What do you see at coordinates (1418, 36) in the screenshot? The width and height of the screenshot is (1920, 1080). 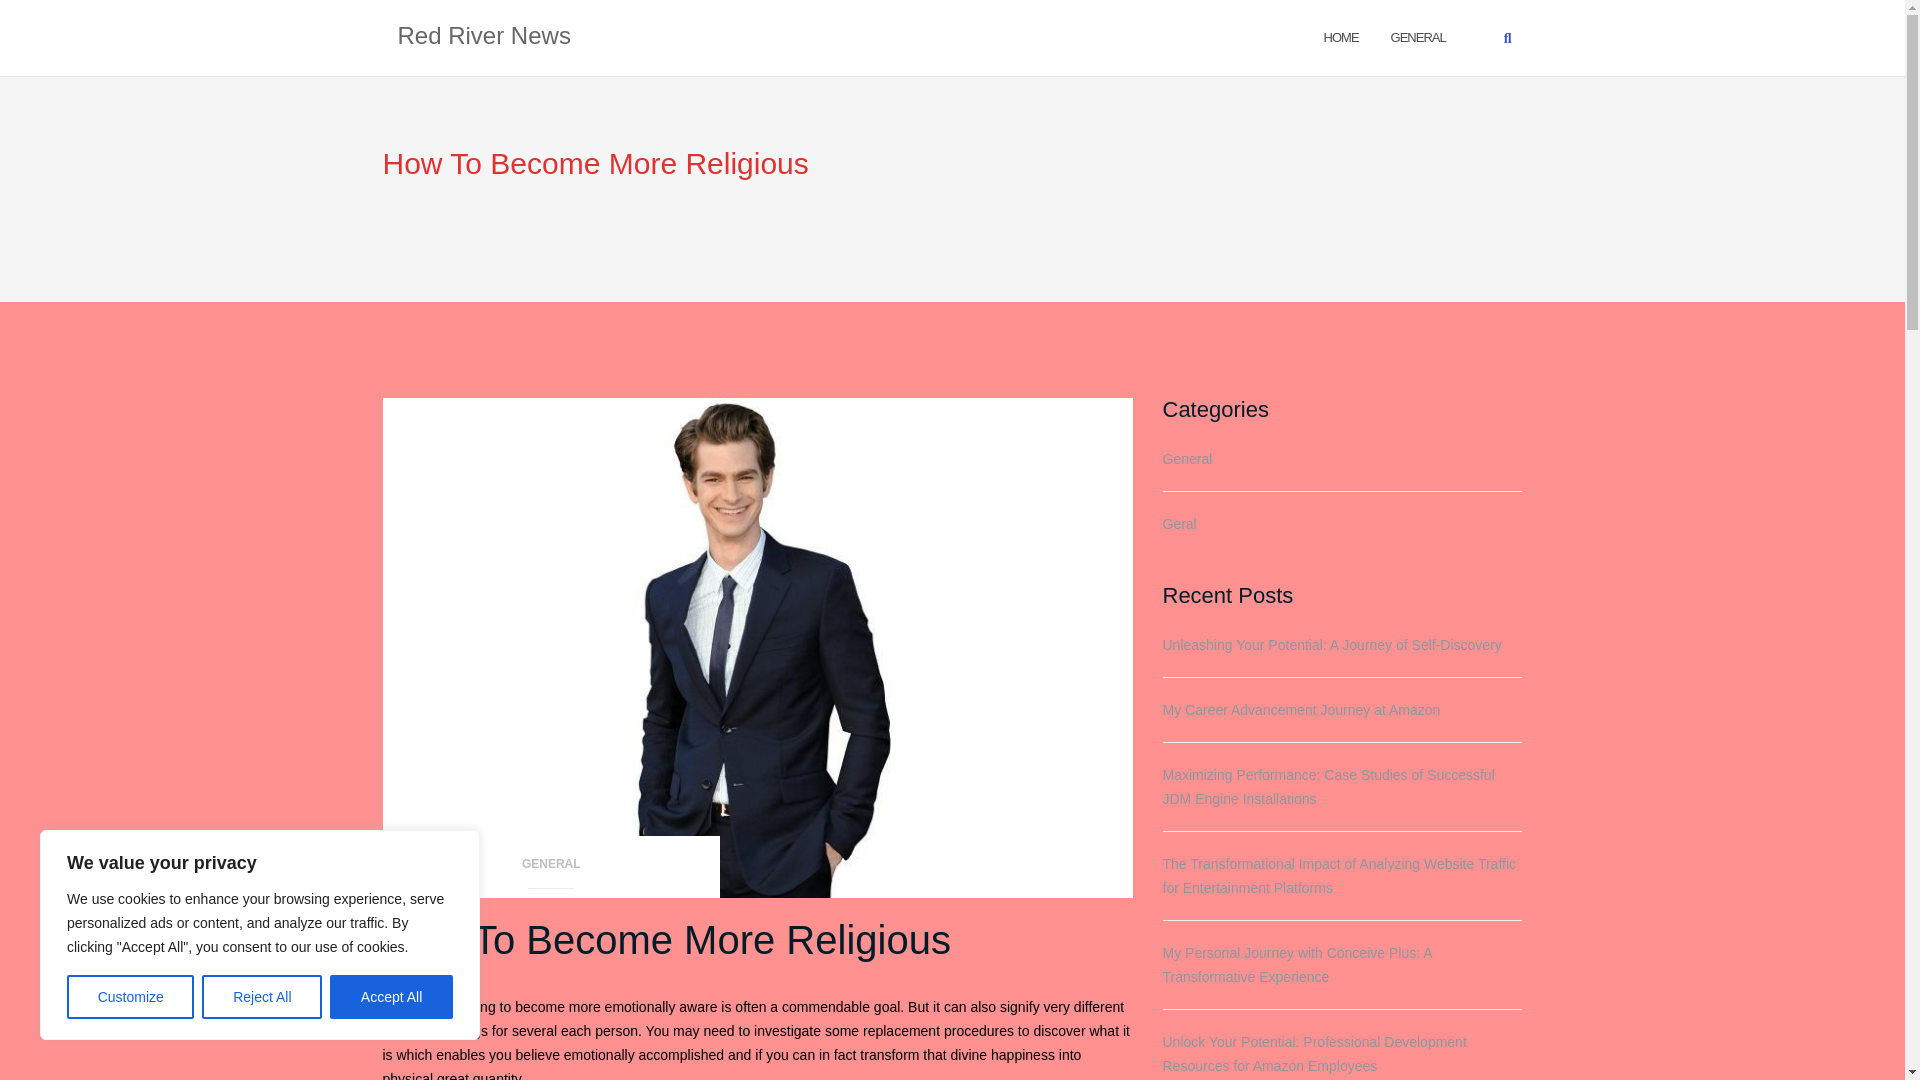 I see `GENERAL` at bounding box center [1418, 36].